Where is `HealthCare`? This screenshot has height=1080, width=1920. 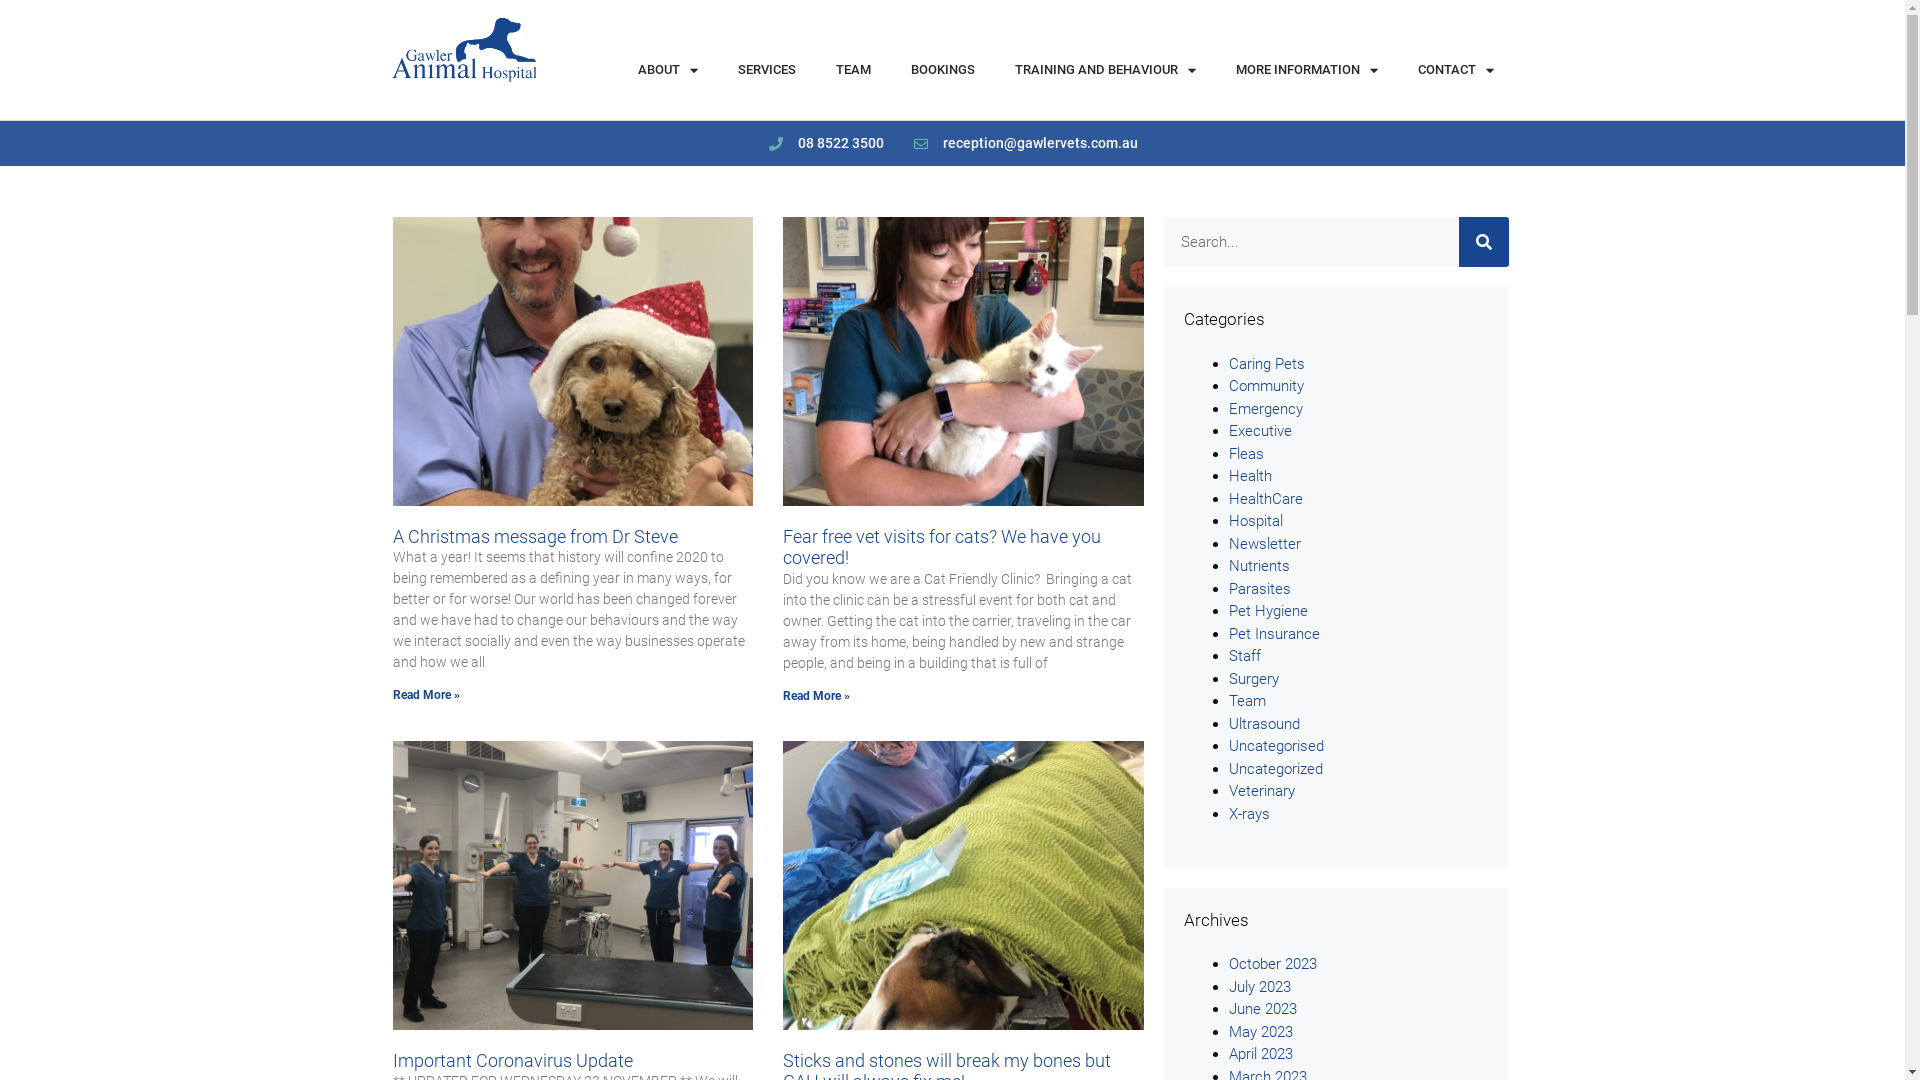
HealthCare is located at coordinates (1266, 499).